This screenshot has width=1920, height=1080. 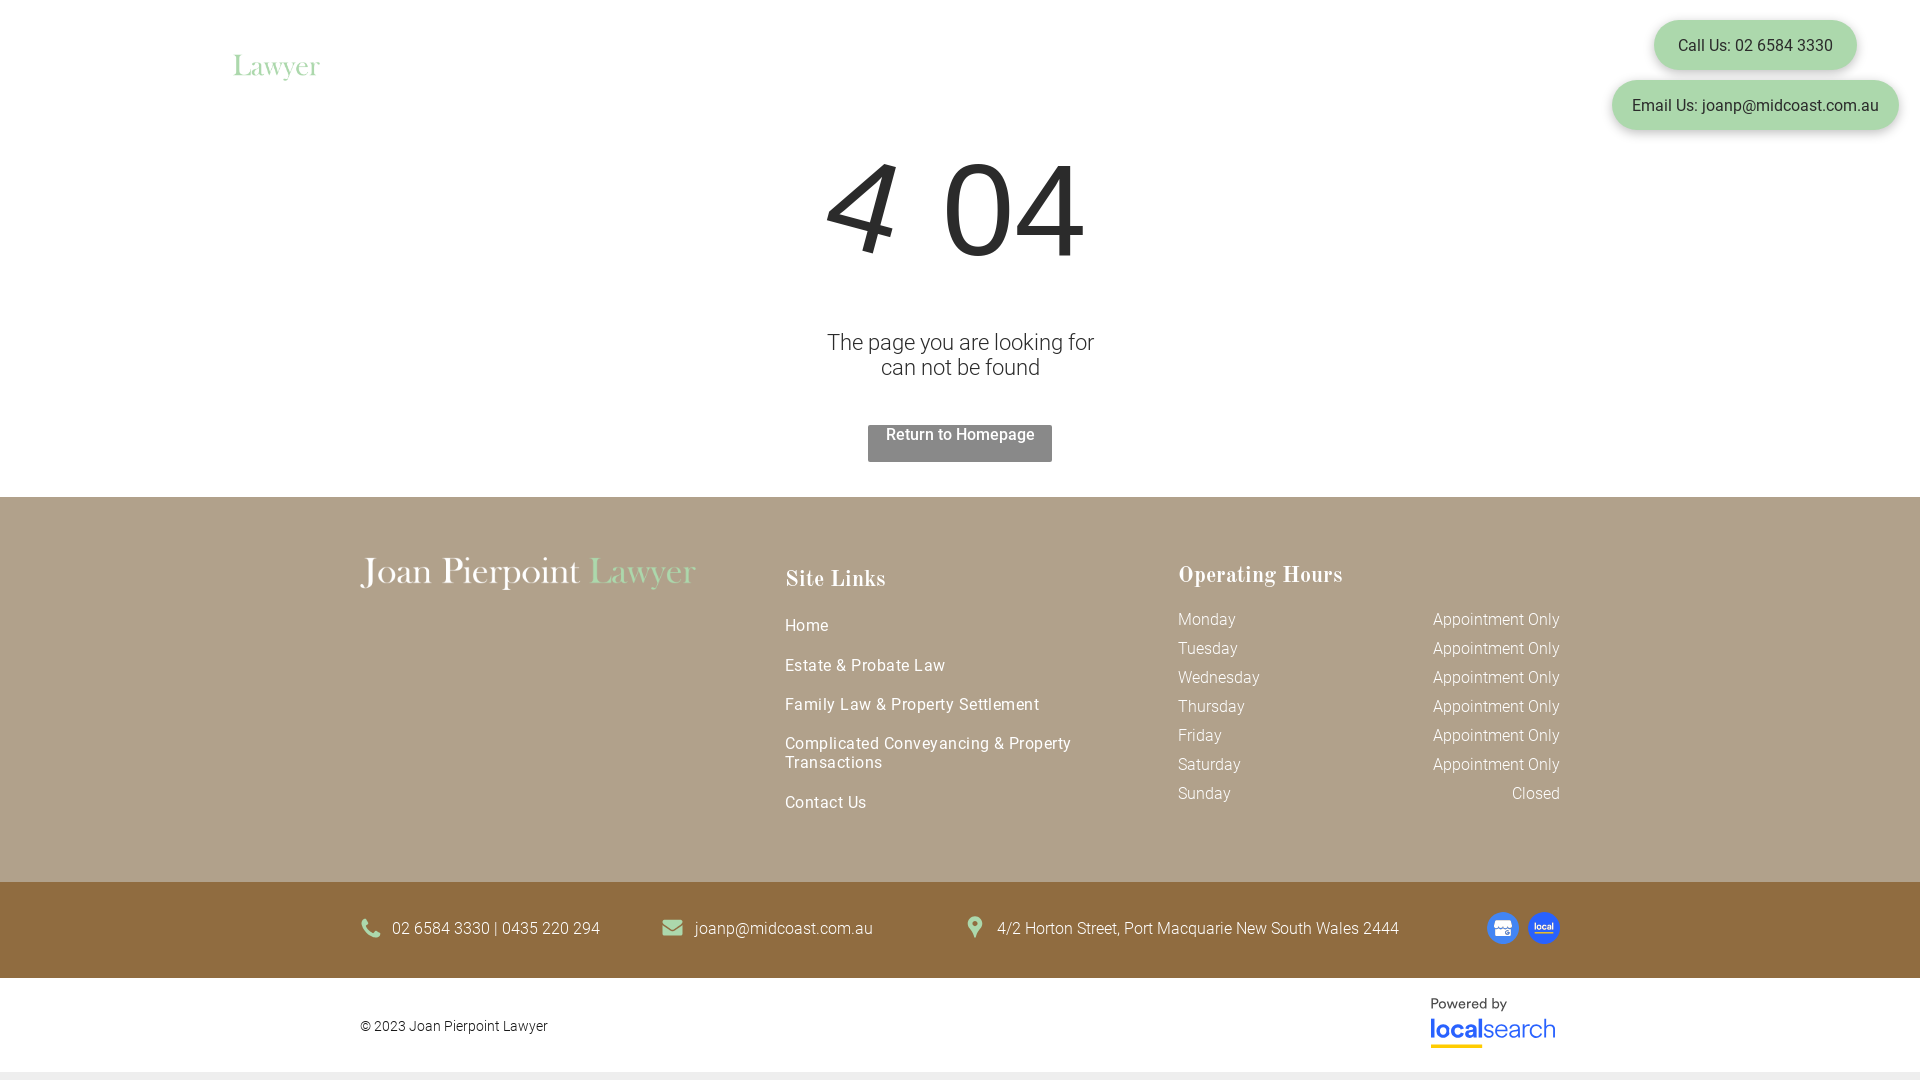 What do you see at coordinates (968, 802) in the screenshot?
I see `Contact Us` at bounding box center [968, 802].